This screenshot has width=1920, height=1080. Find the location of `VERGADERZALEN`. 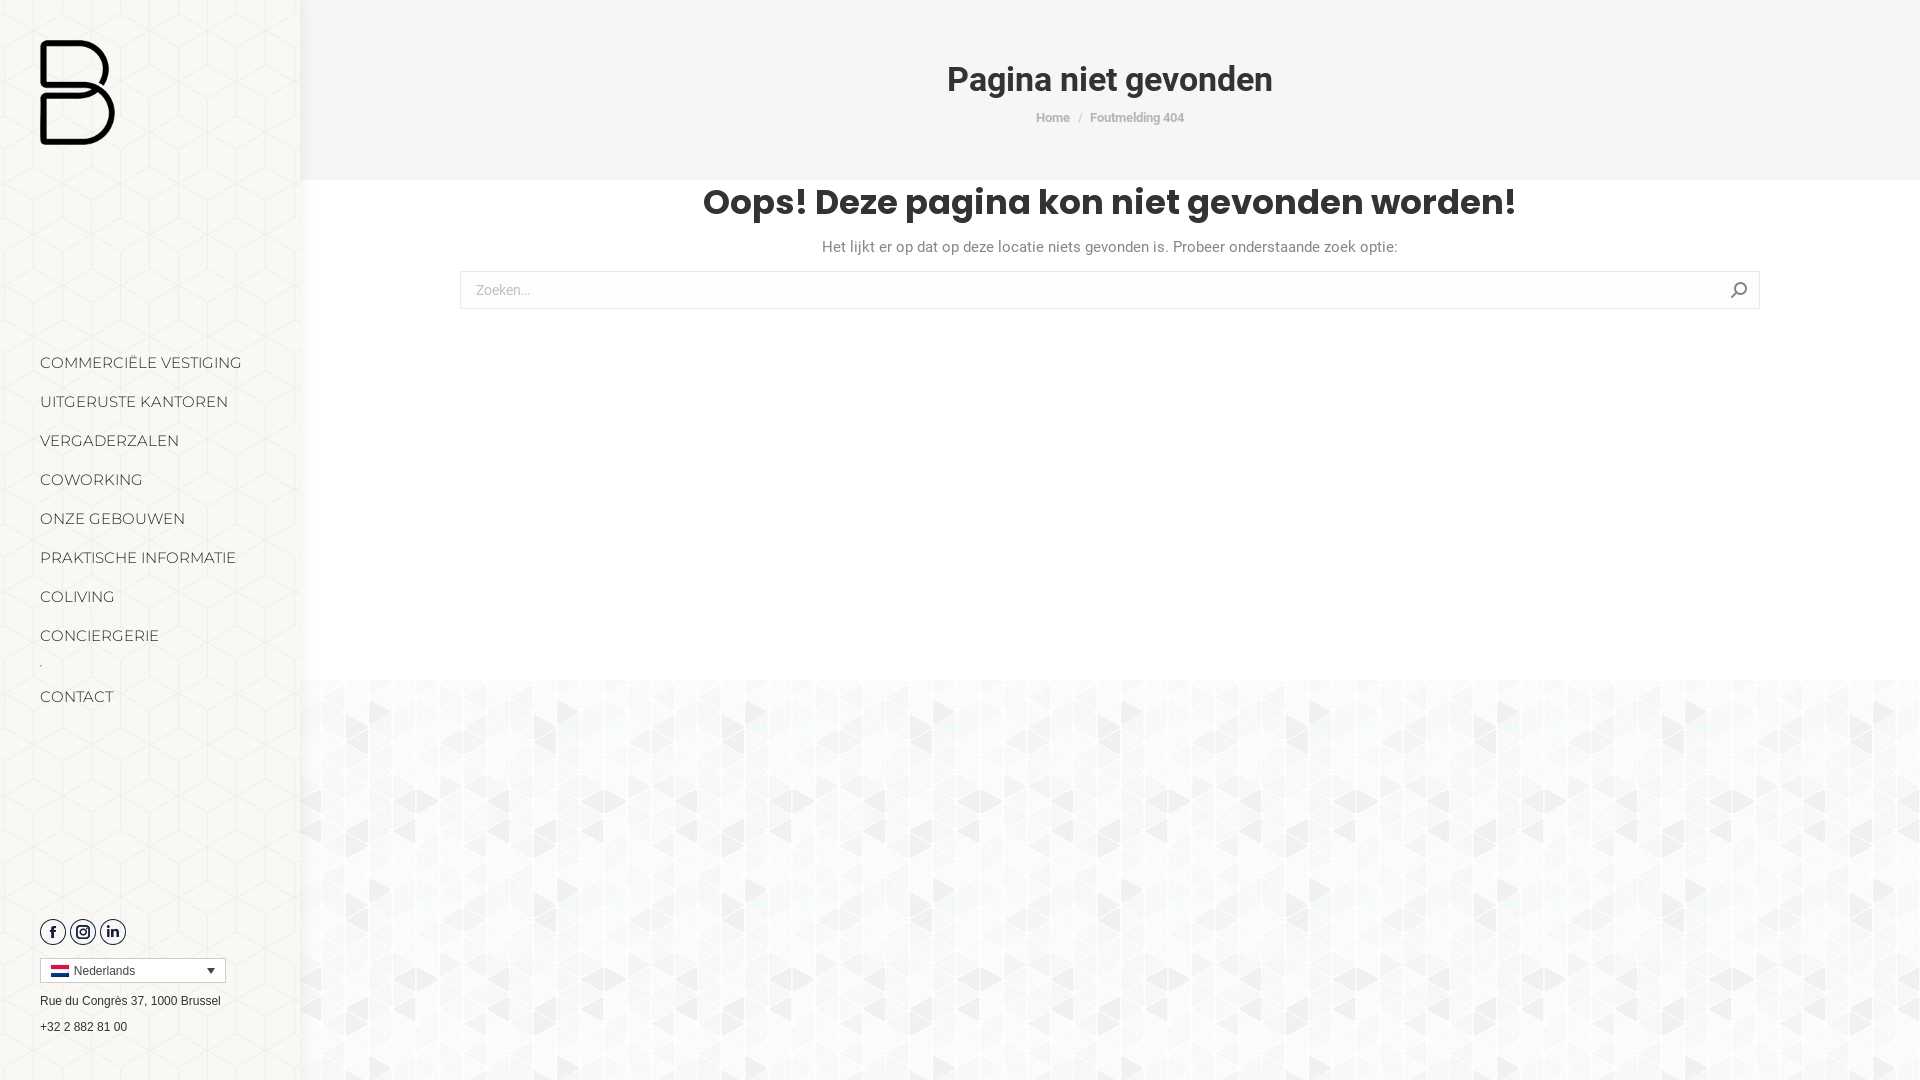

VERGADERZALEN is located at coordinates (110, 440).